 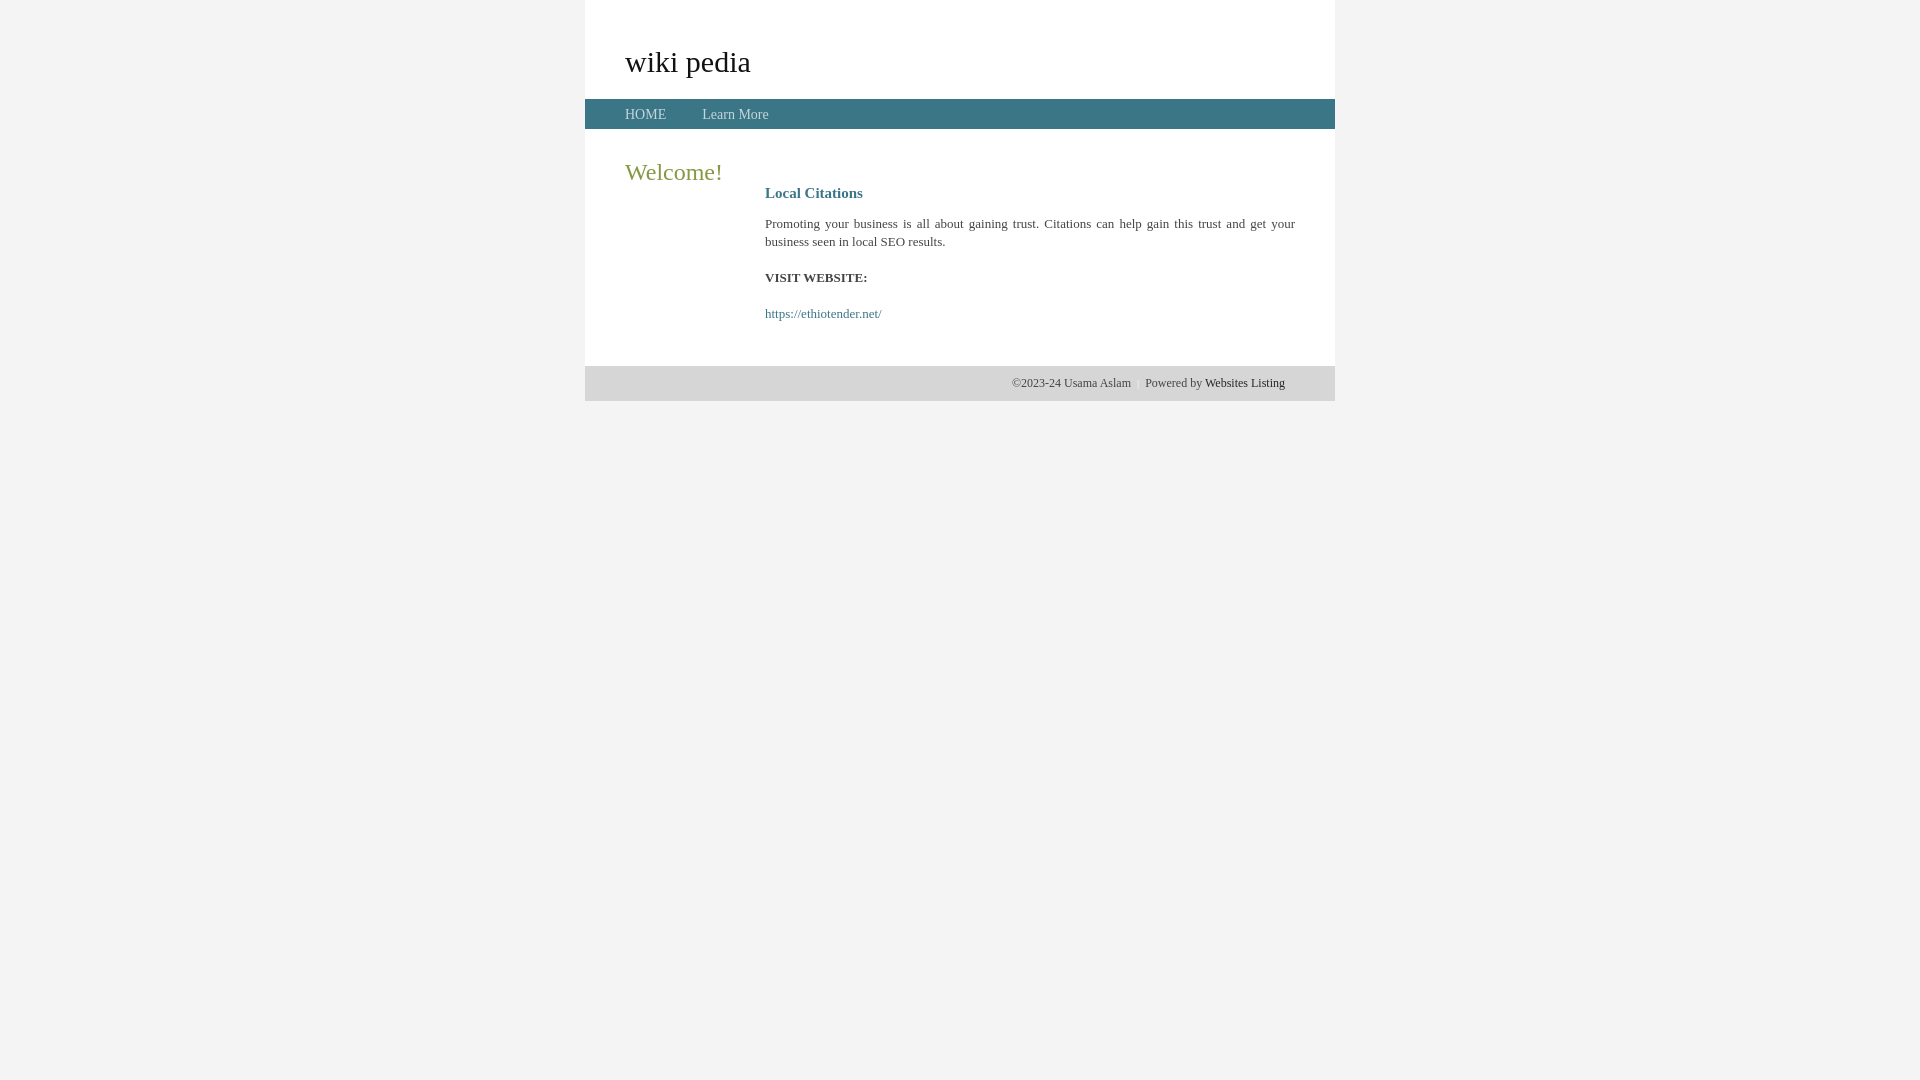 What do you see at coordinates (688, 61) in the screenshot?
I see `wiki pedia` at bounding box center [688, 61].